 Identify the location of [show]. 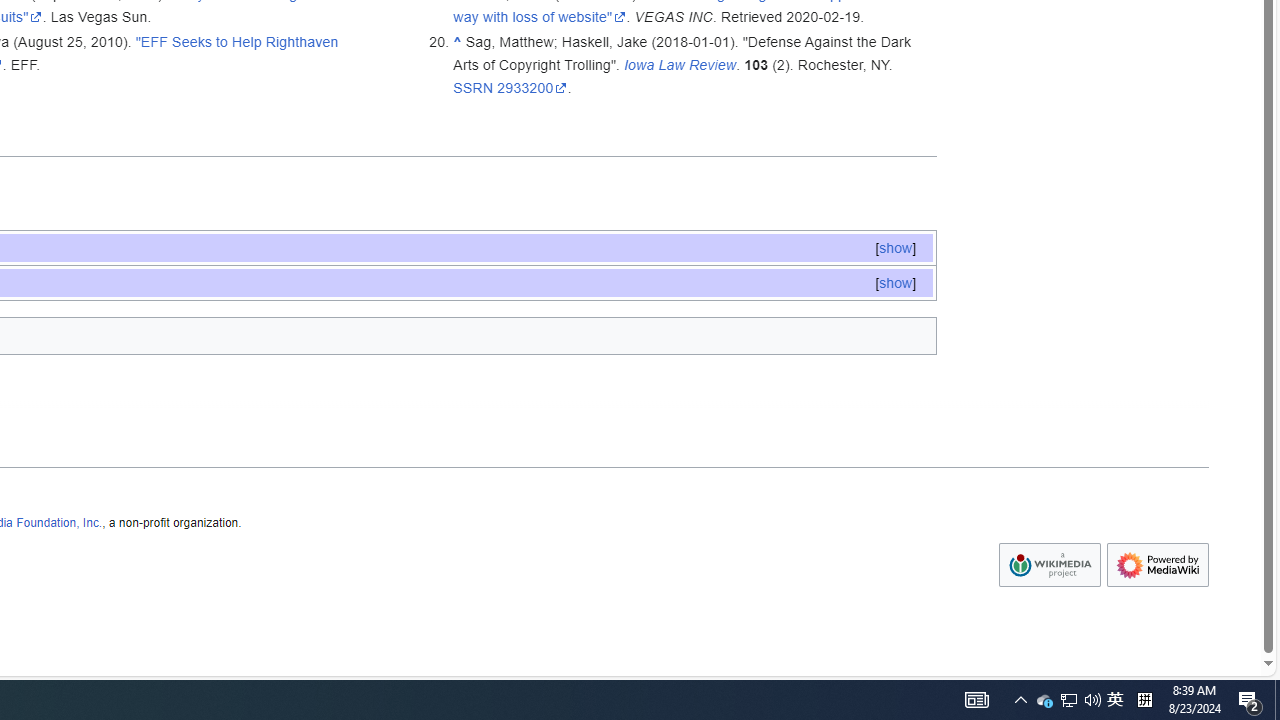
(895, 282).